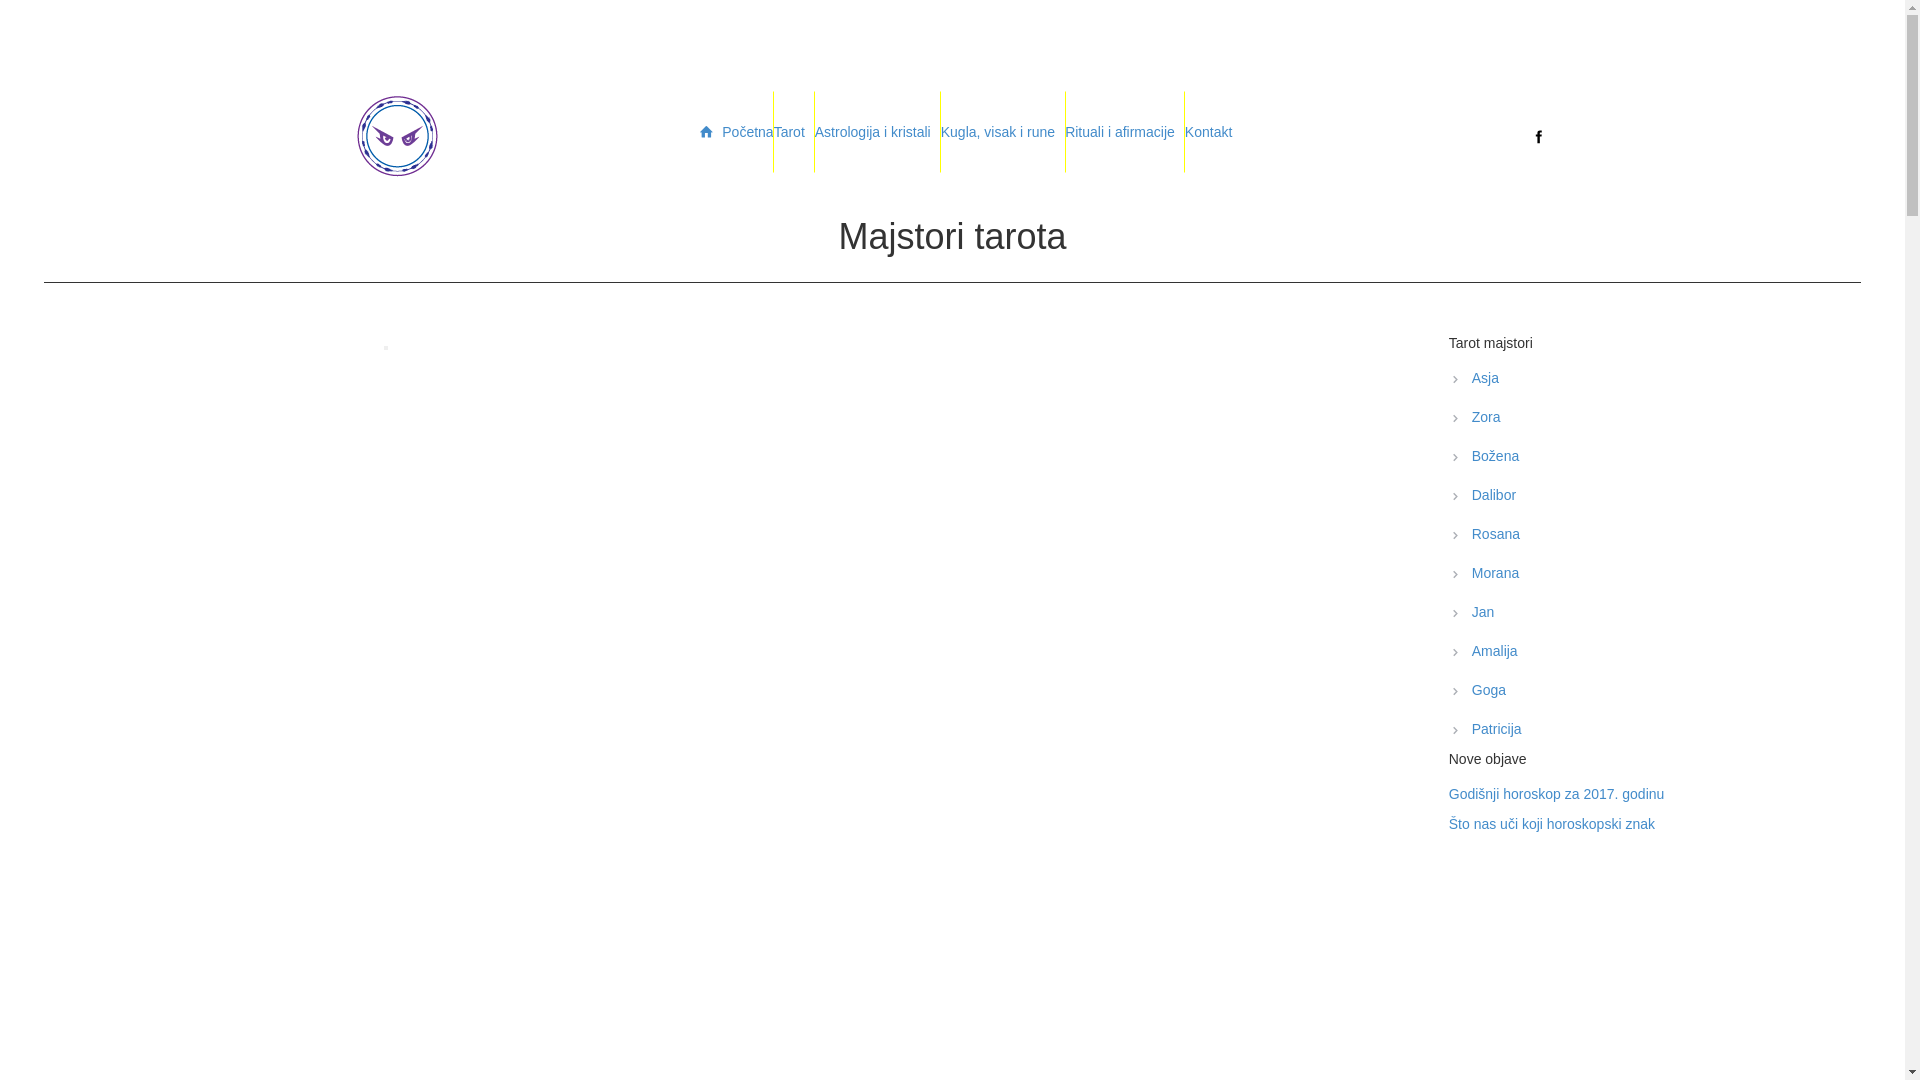 The height and width of the screenshot is (1080, 1920). I want to click on Dalibor, so click(1642, 495).